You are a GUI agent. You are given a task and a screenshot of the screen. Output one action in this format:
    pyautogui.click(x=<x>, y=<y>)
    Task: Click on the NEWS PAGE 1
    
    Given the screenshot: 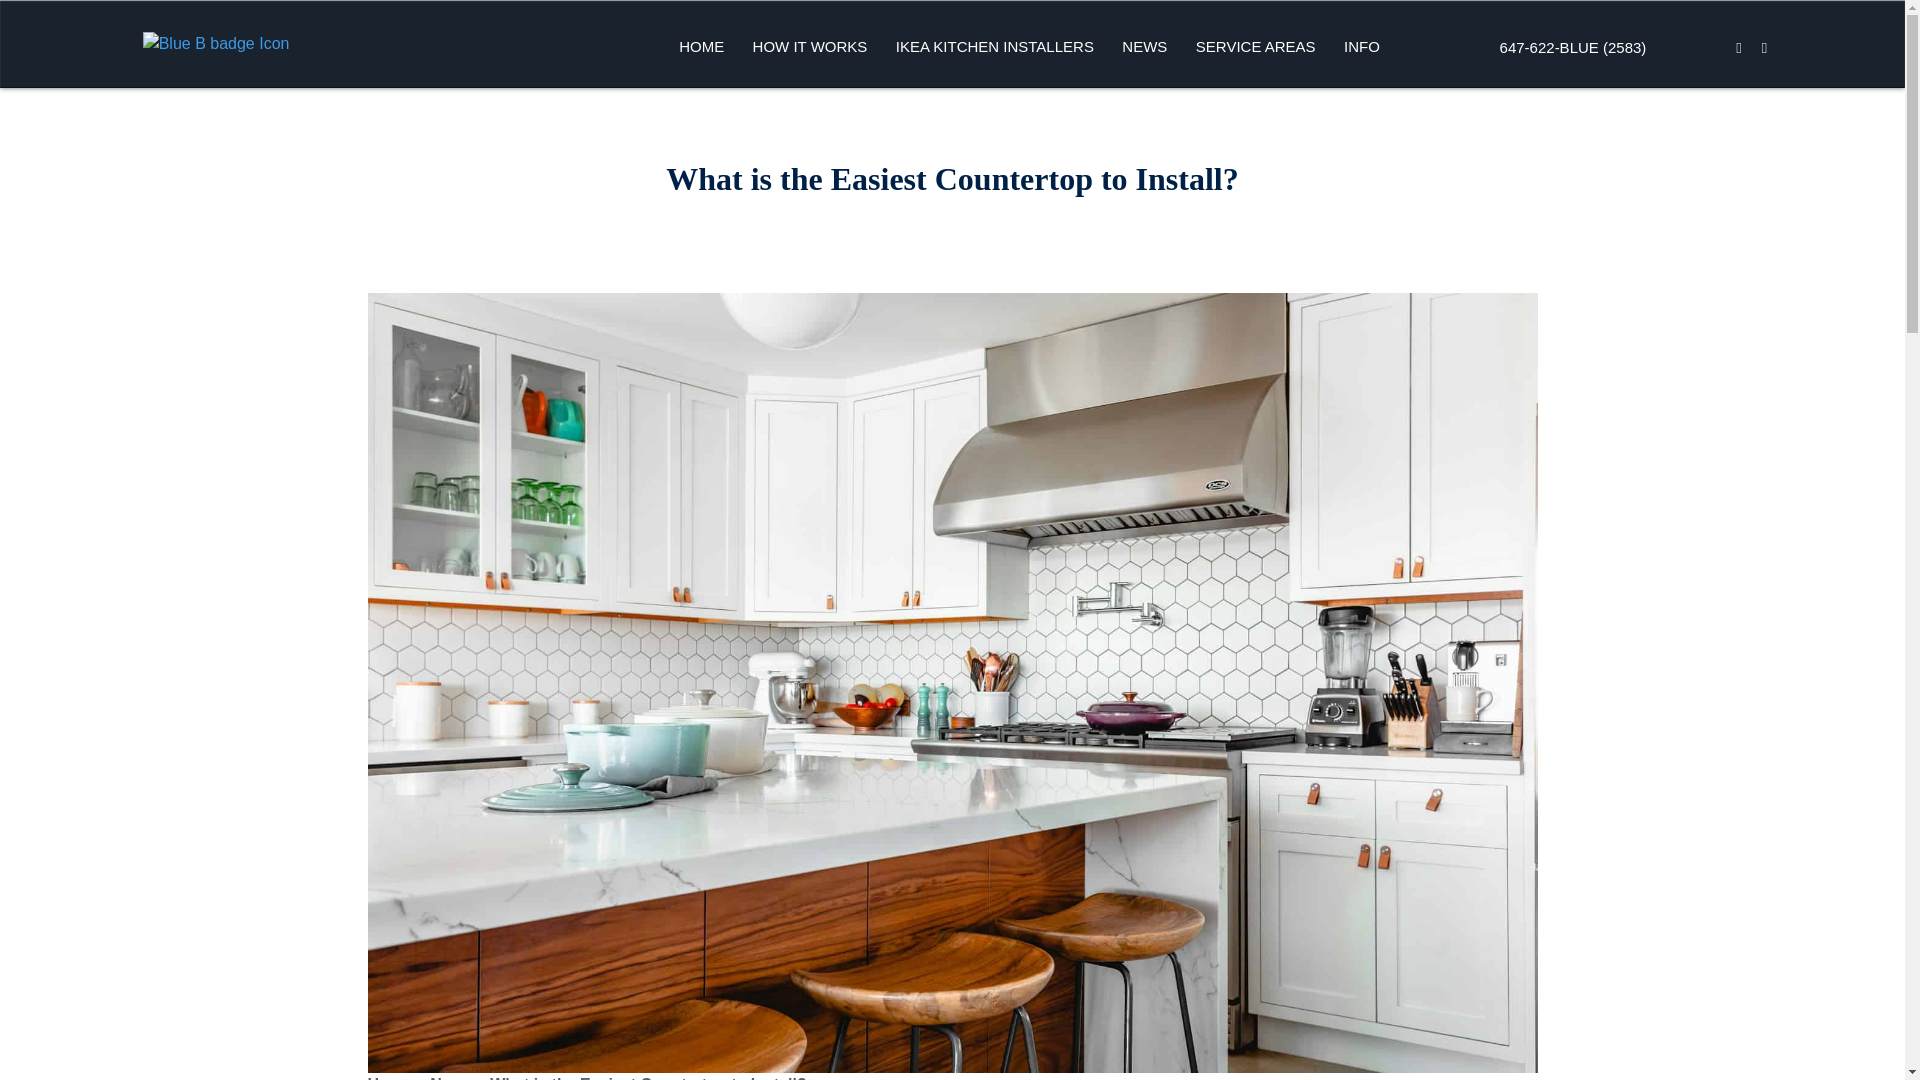 What is the action you would take?
    pyautogui.click(x=1117, y=103)
    